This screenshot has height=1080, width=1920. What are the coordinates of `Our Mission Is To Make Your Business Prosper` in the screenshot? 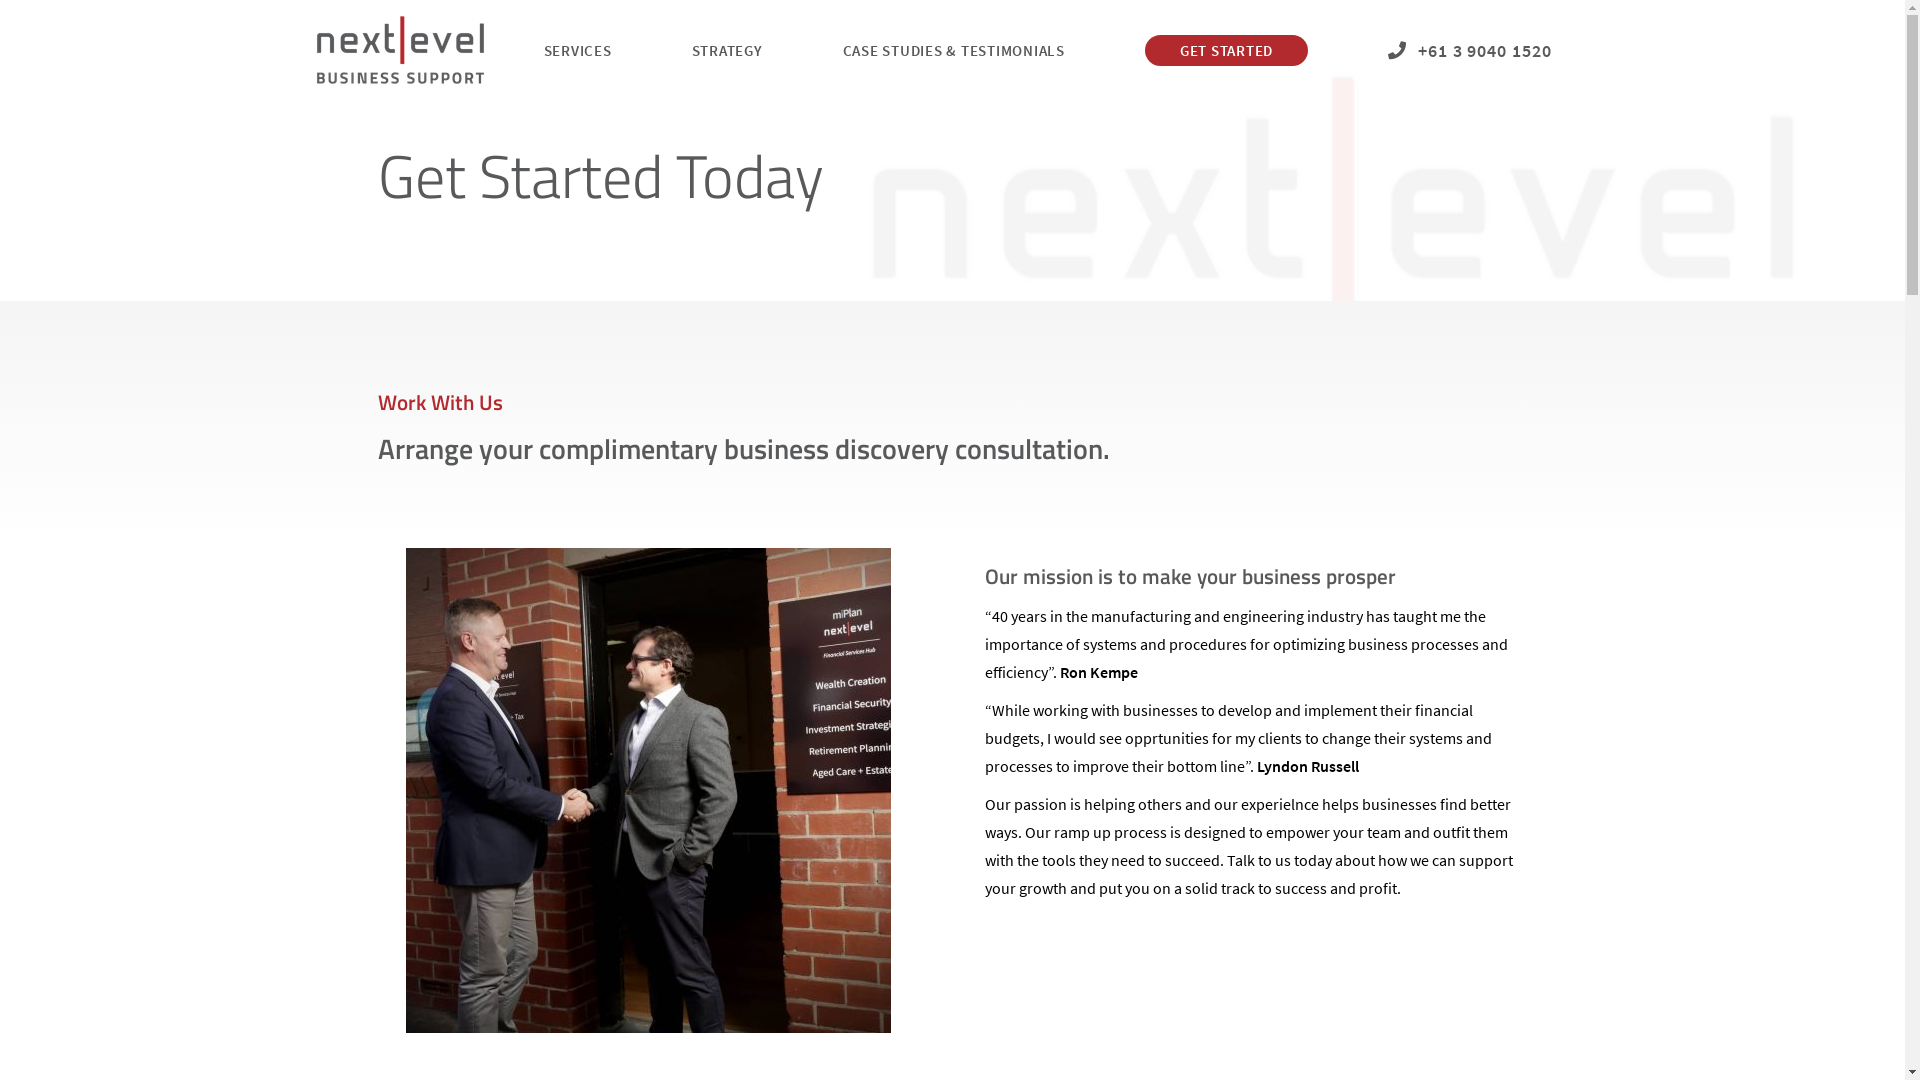 It's located at (648, 790).